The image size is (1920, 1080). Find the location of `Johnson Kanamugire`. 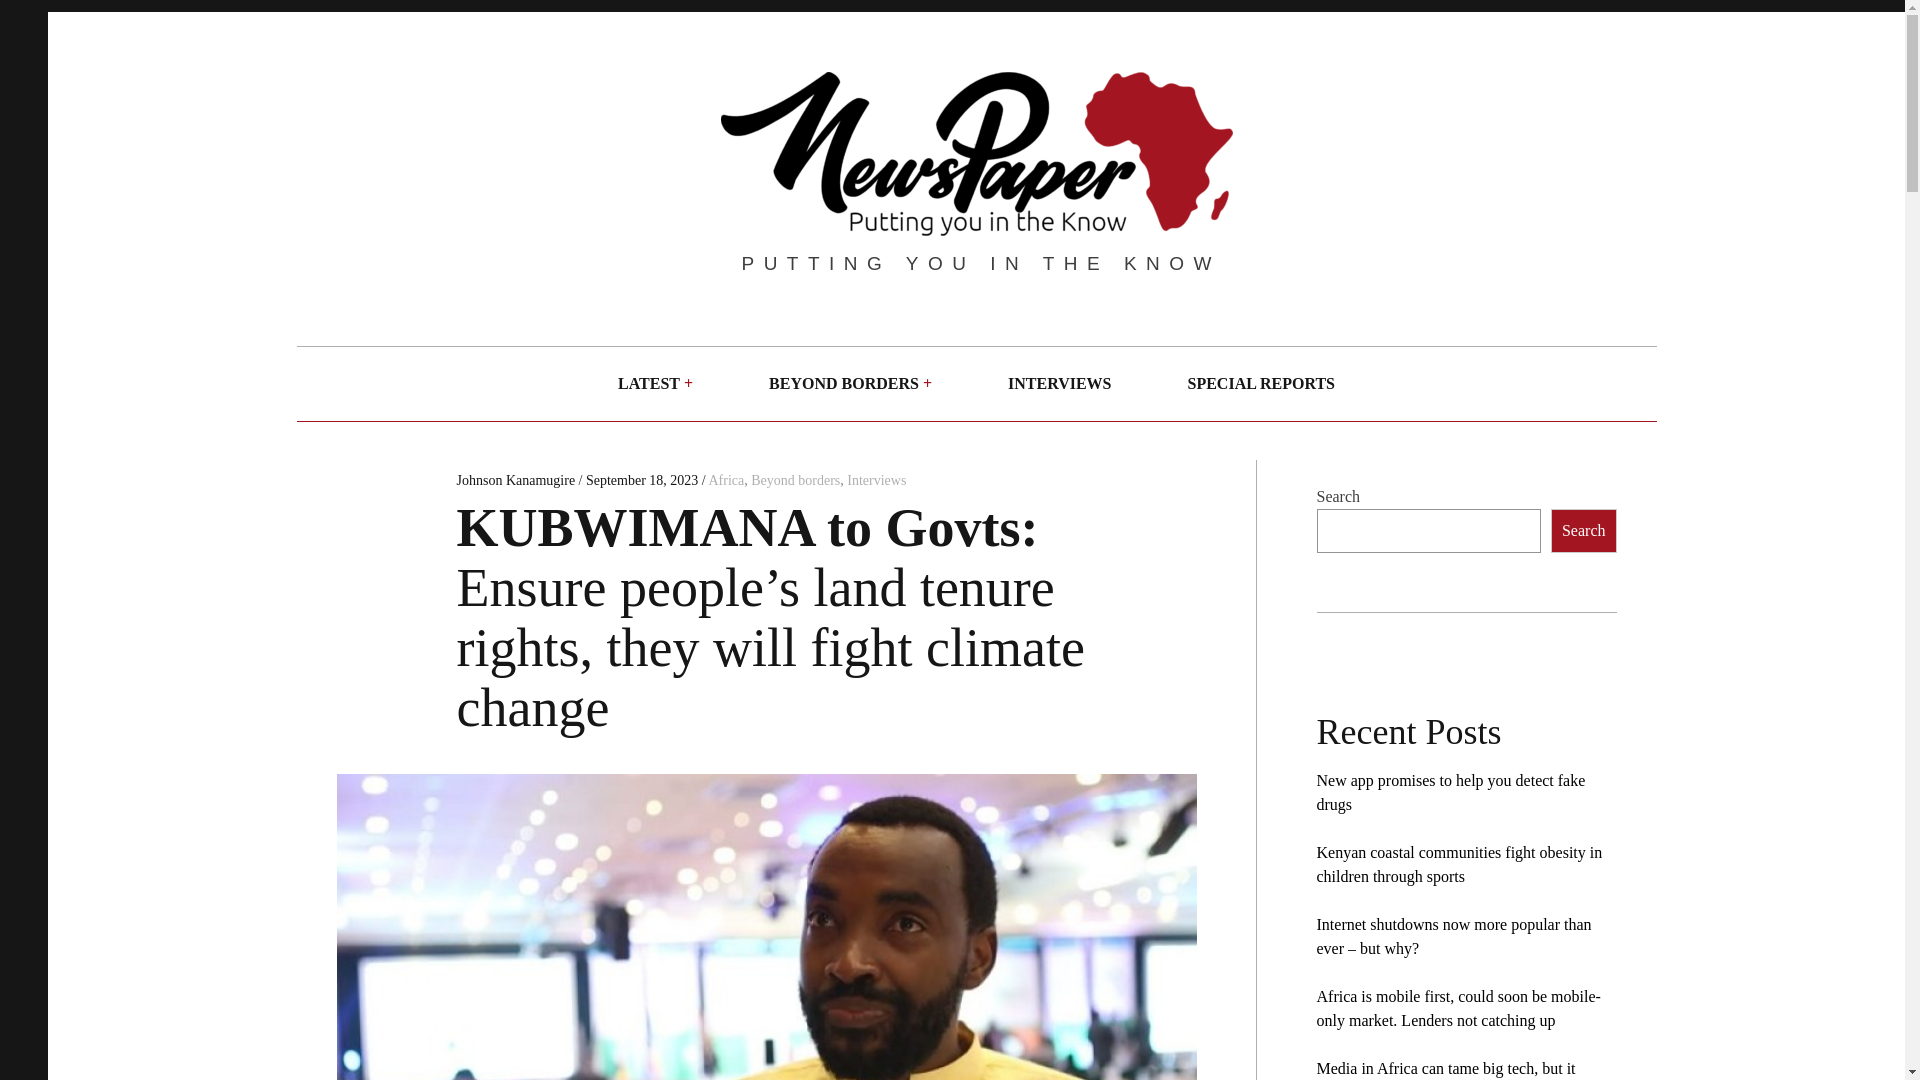

Johnson Kanamugire is located at coordinates (516, 480).